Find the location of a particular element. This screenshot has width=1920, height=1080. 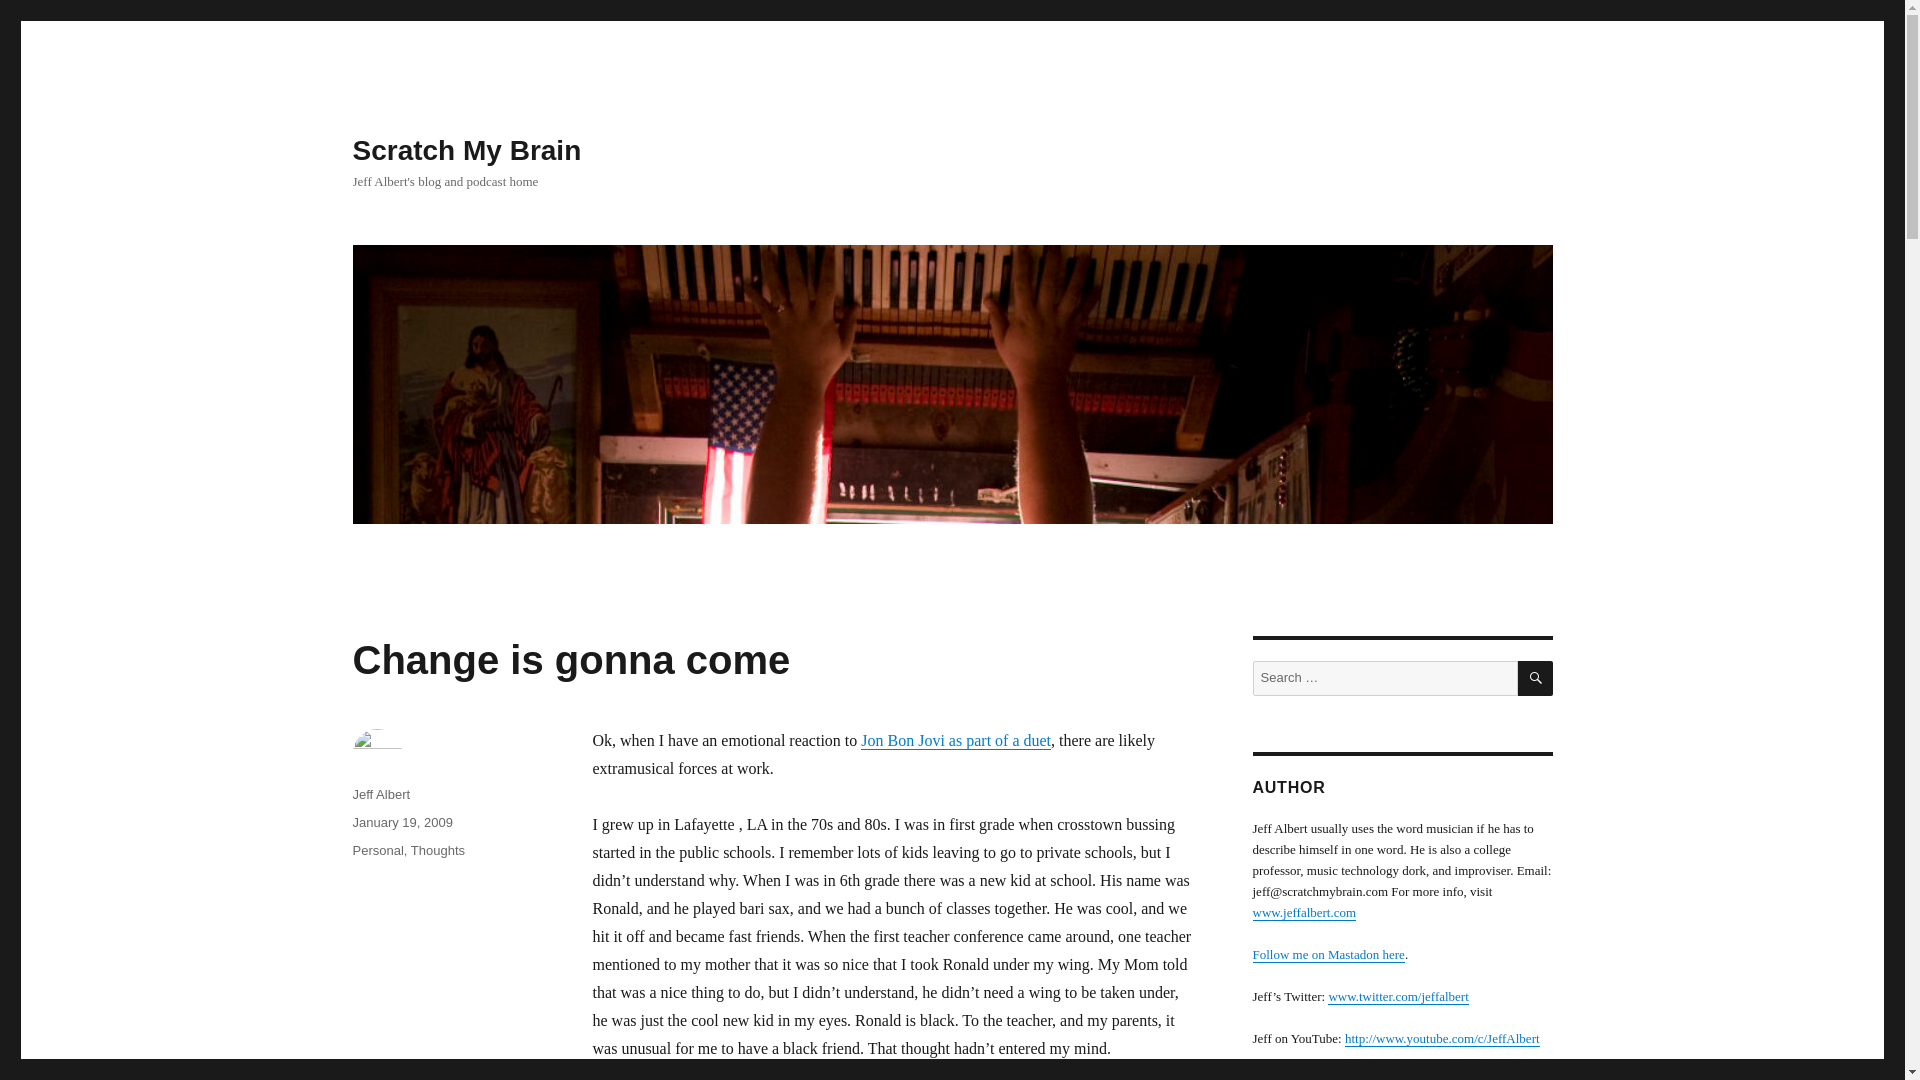

SEARCH is located at coordinates (1536, 678).